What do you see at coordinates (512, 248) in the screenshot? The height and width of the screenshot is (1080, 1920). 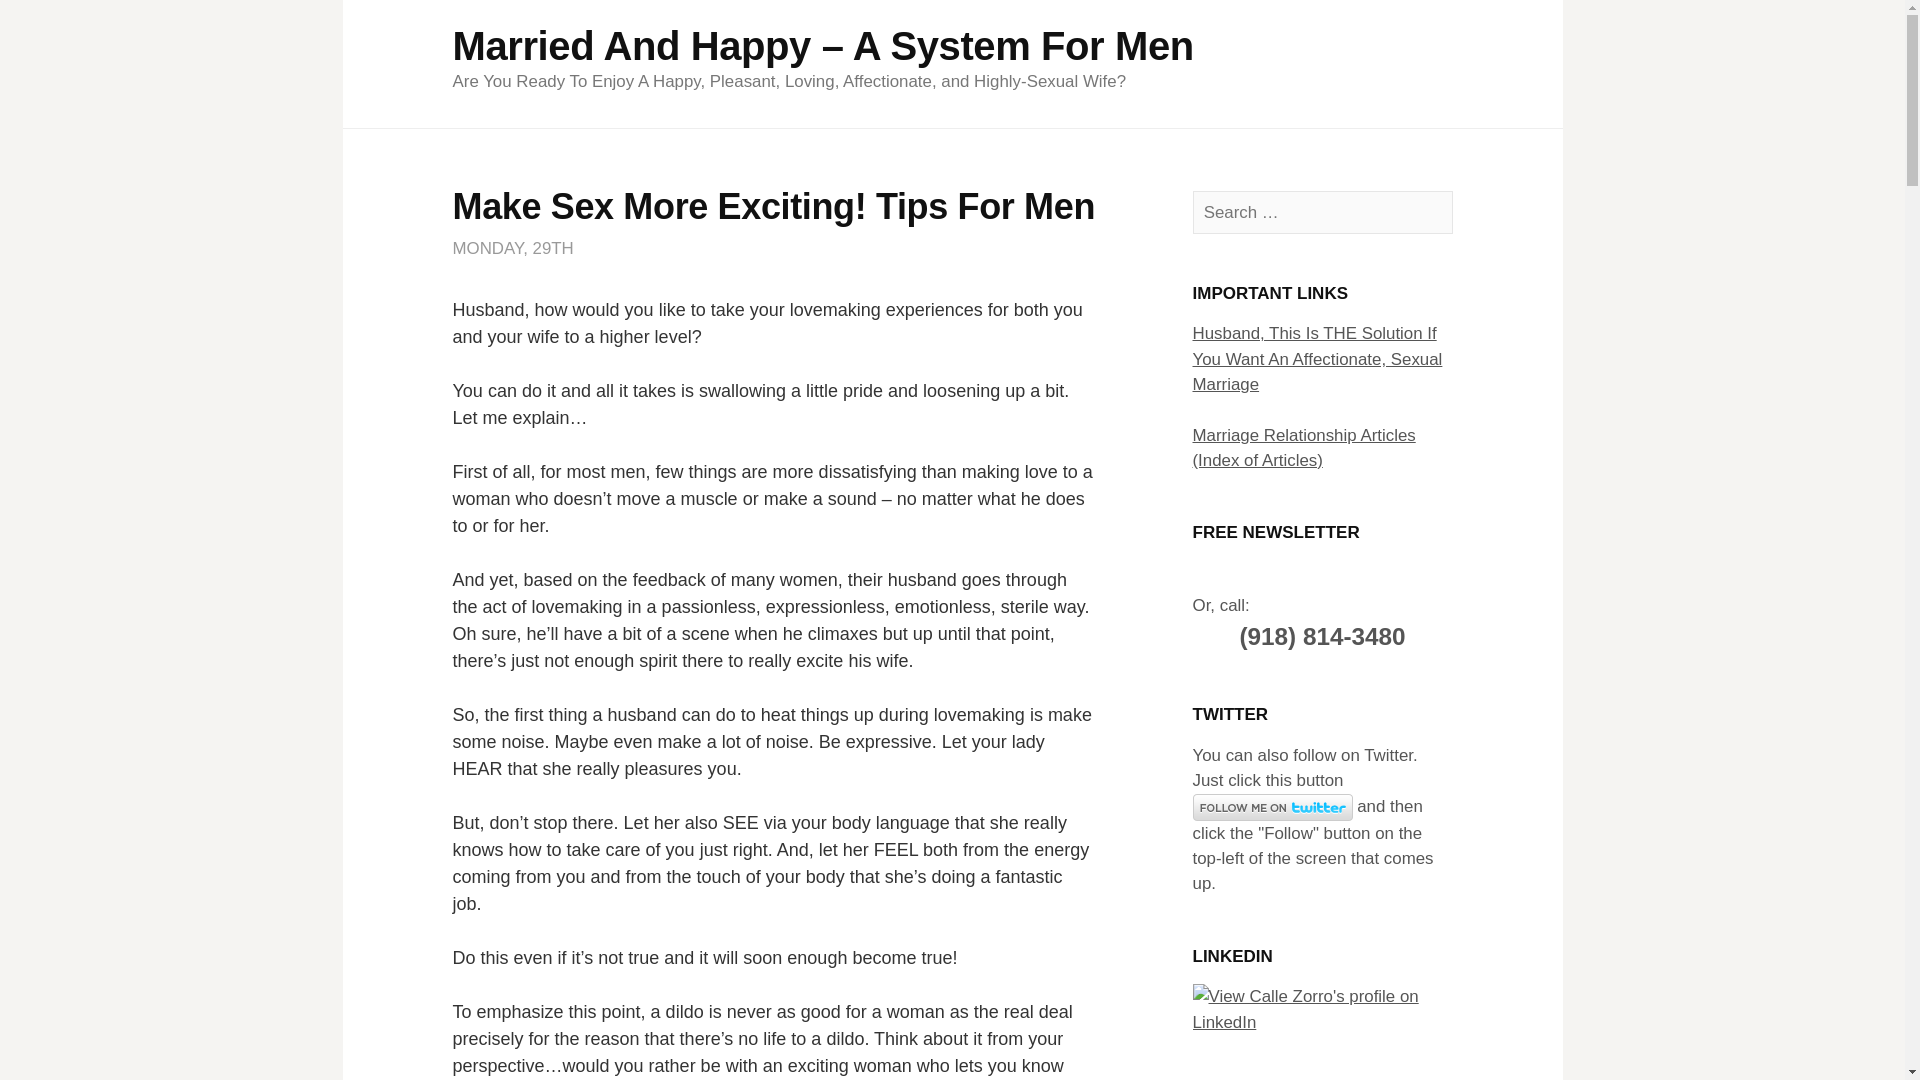 I see `MONDAY, 29TH` at bounding box center [512, 248].